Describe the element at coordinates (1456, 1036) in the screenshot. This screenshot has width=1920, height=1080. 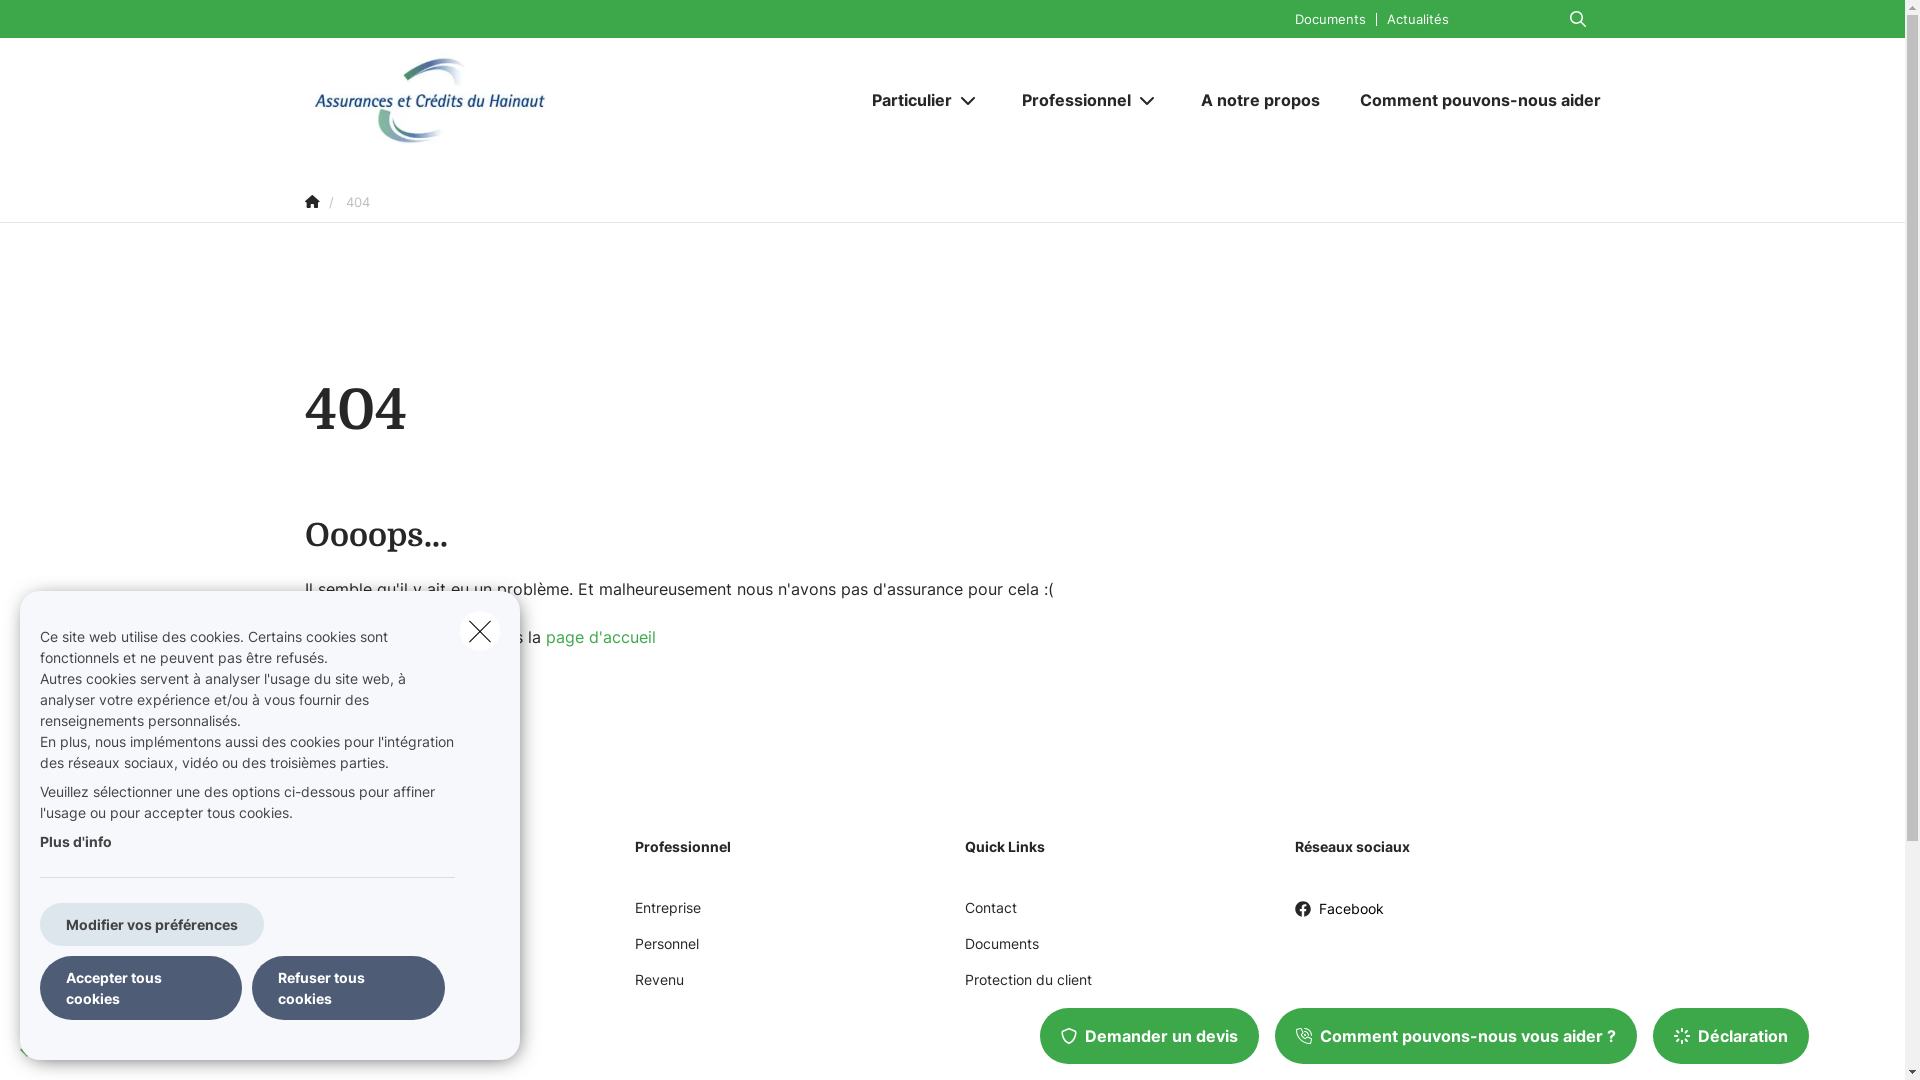
I see `Comment pouvons-nous vous aider ?` at that location.